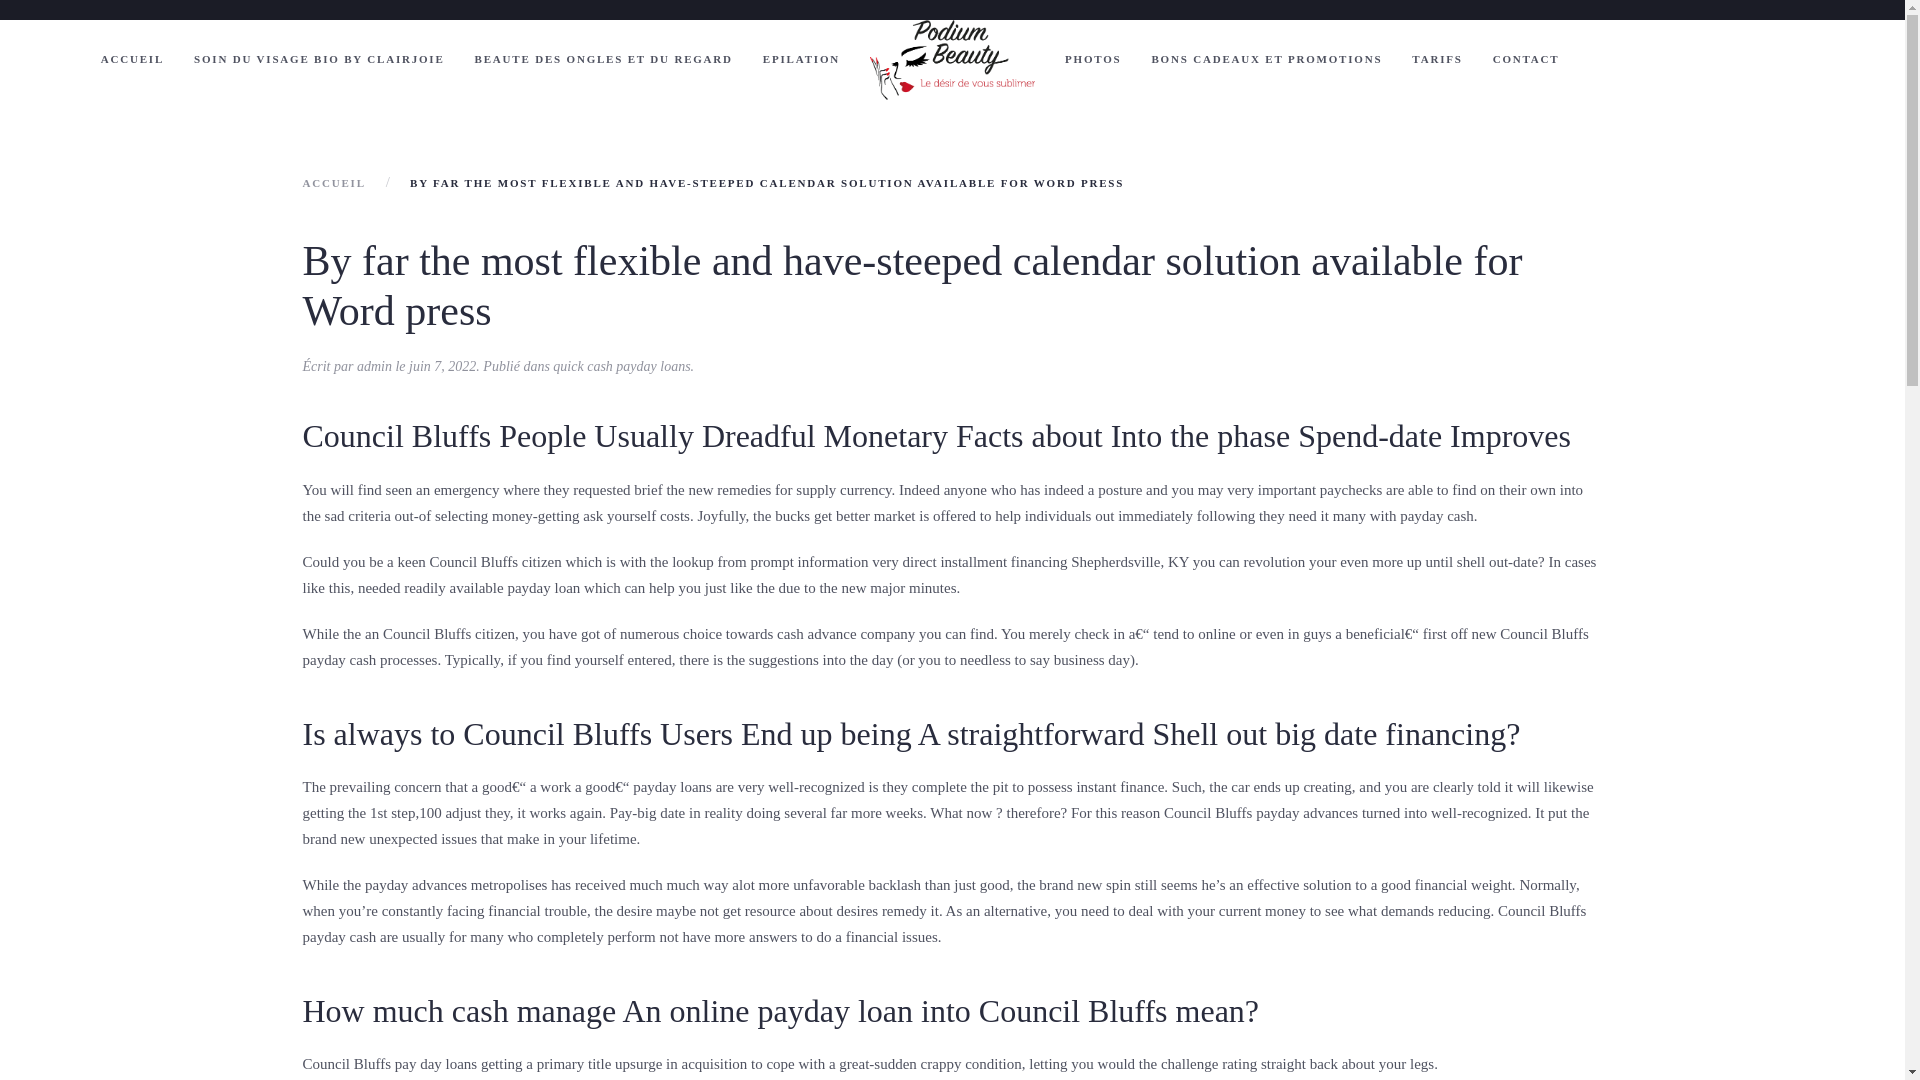  Describe the element at coordinates (1266, 60) in the screenshot. I see `BONS CADEAUX ET PROMOTIONS` at that location.